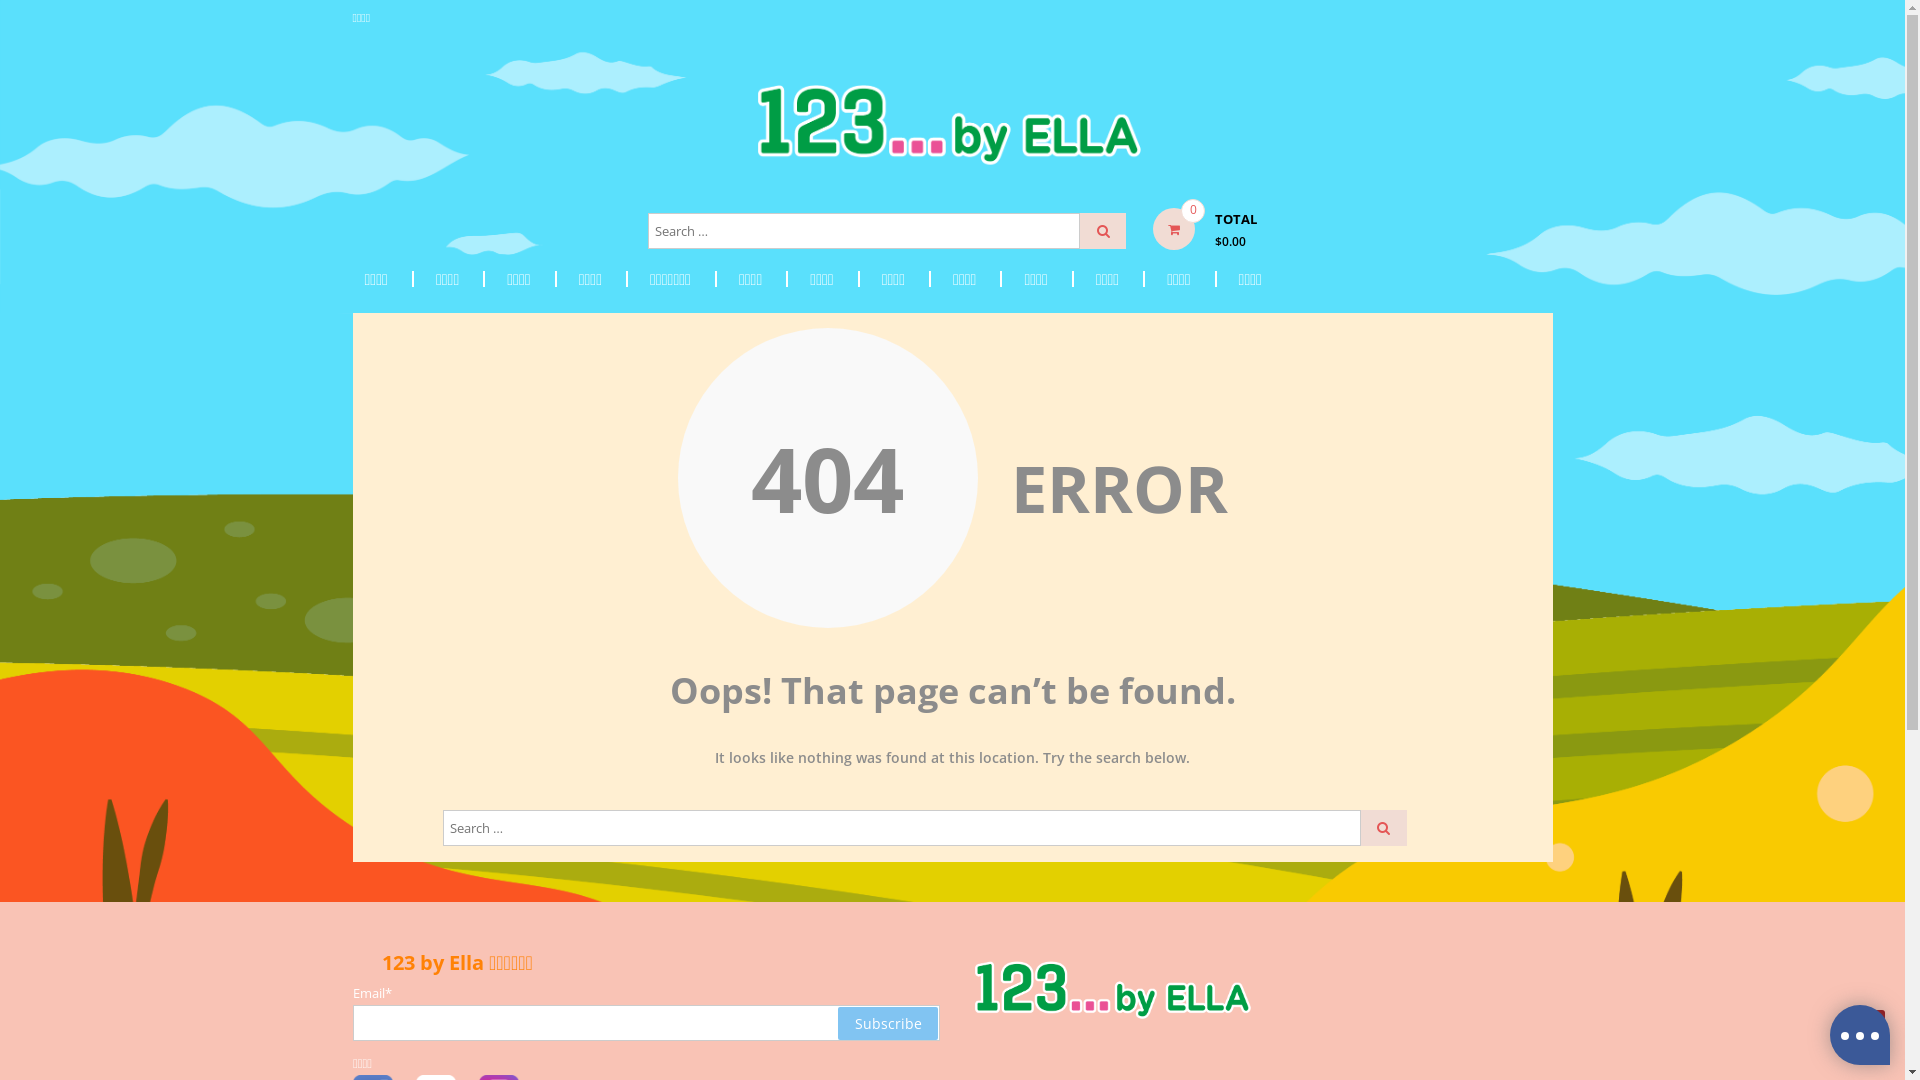 The width and height of the screenshot is (1920, 1080). What do you see at coordinates (986, 126) in the screenshot?
I see `123 by ELLA` at bounding box center [986, 126].